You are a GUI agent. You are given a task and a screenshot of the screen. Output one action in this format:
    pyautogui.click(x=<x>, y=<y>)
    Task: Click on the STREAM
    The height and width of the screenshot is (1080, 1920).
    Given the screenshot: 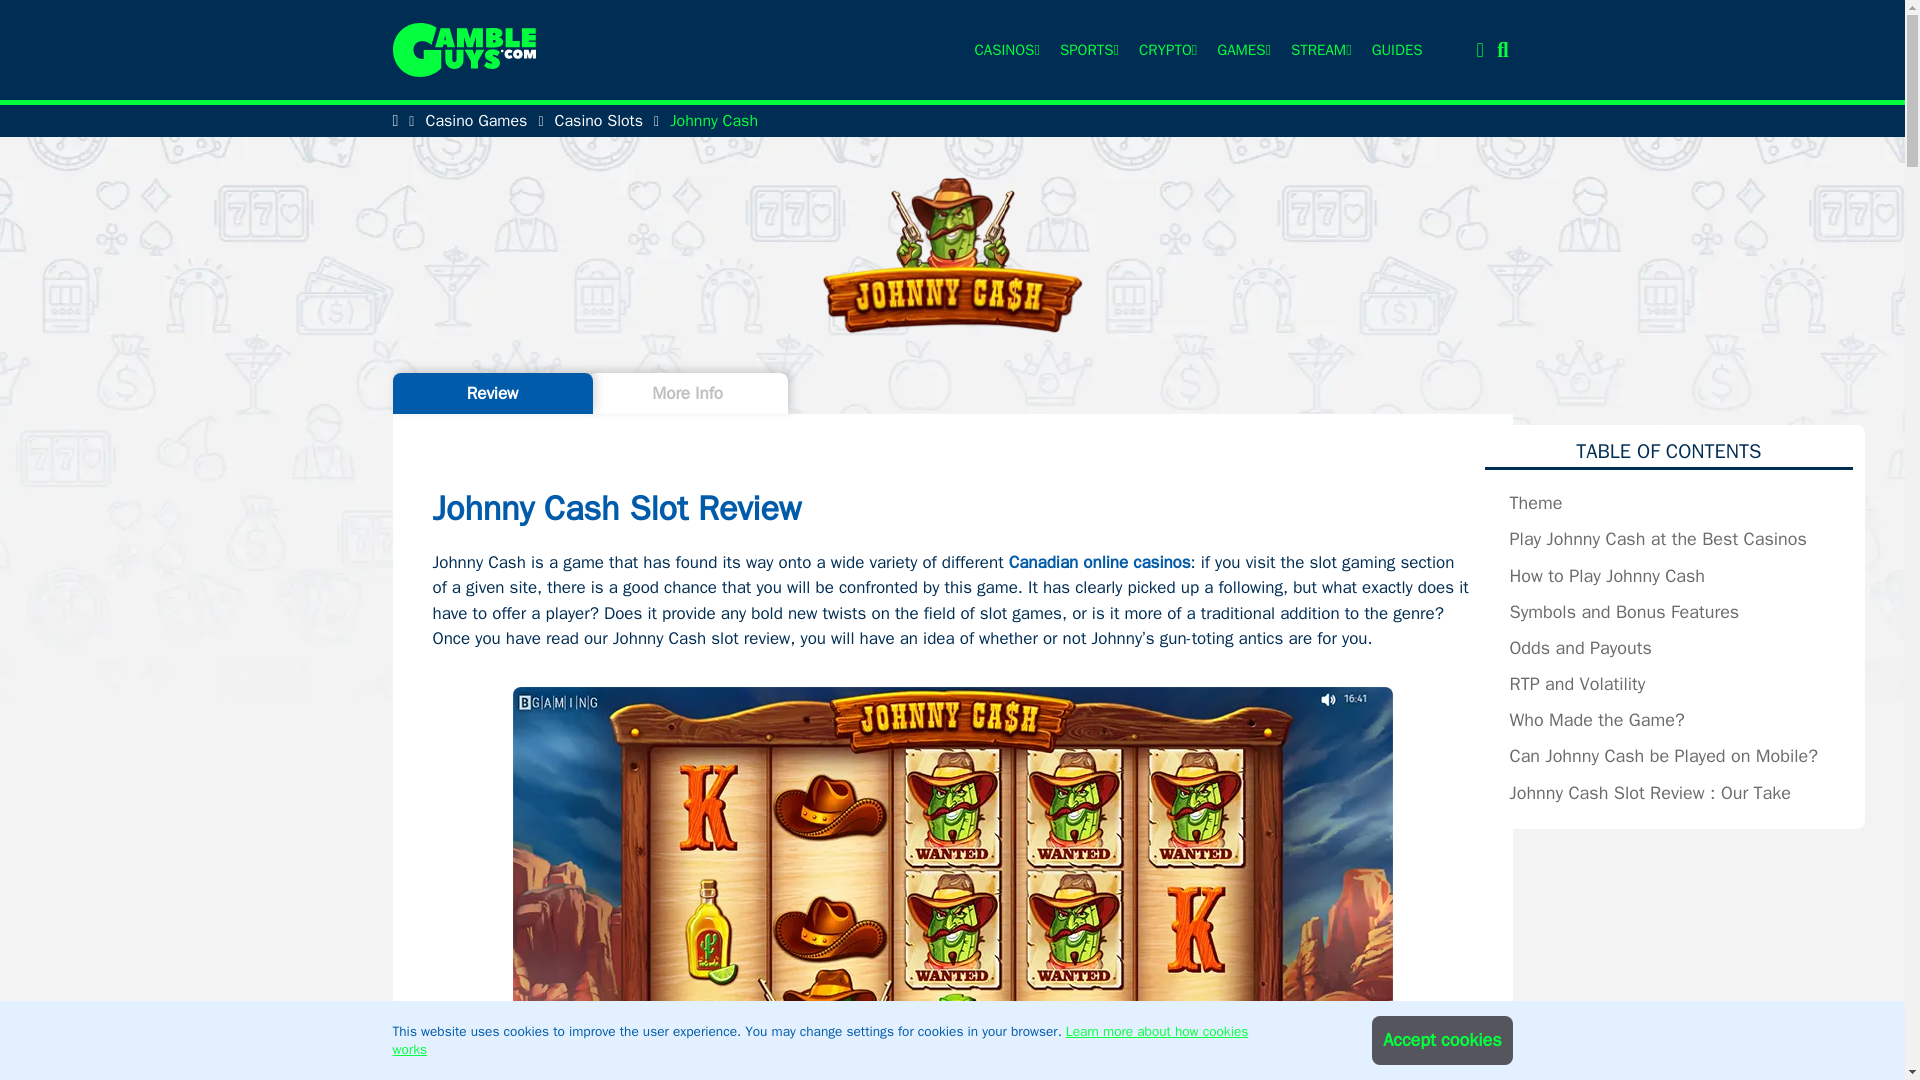 What is the action you would take?
    pyautogui.click(x=1311, y=50)
    